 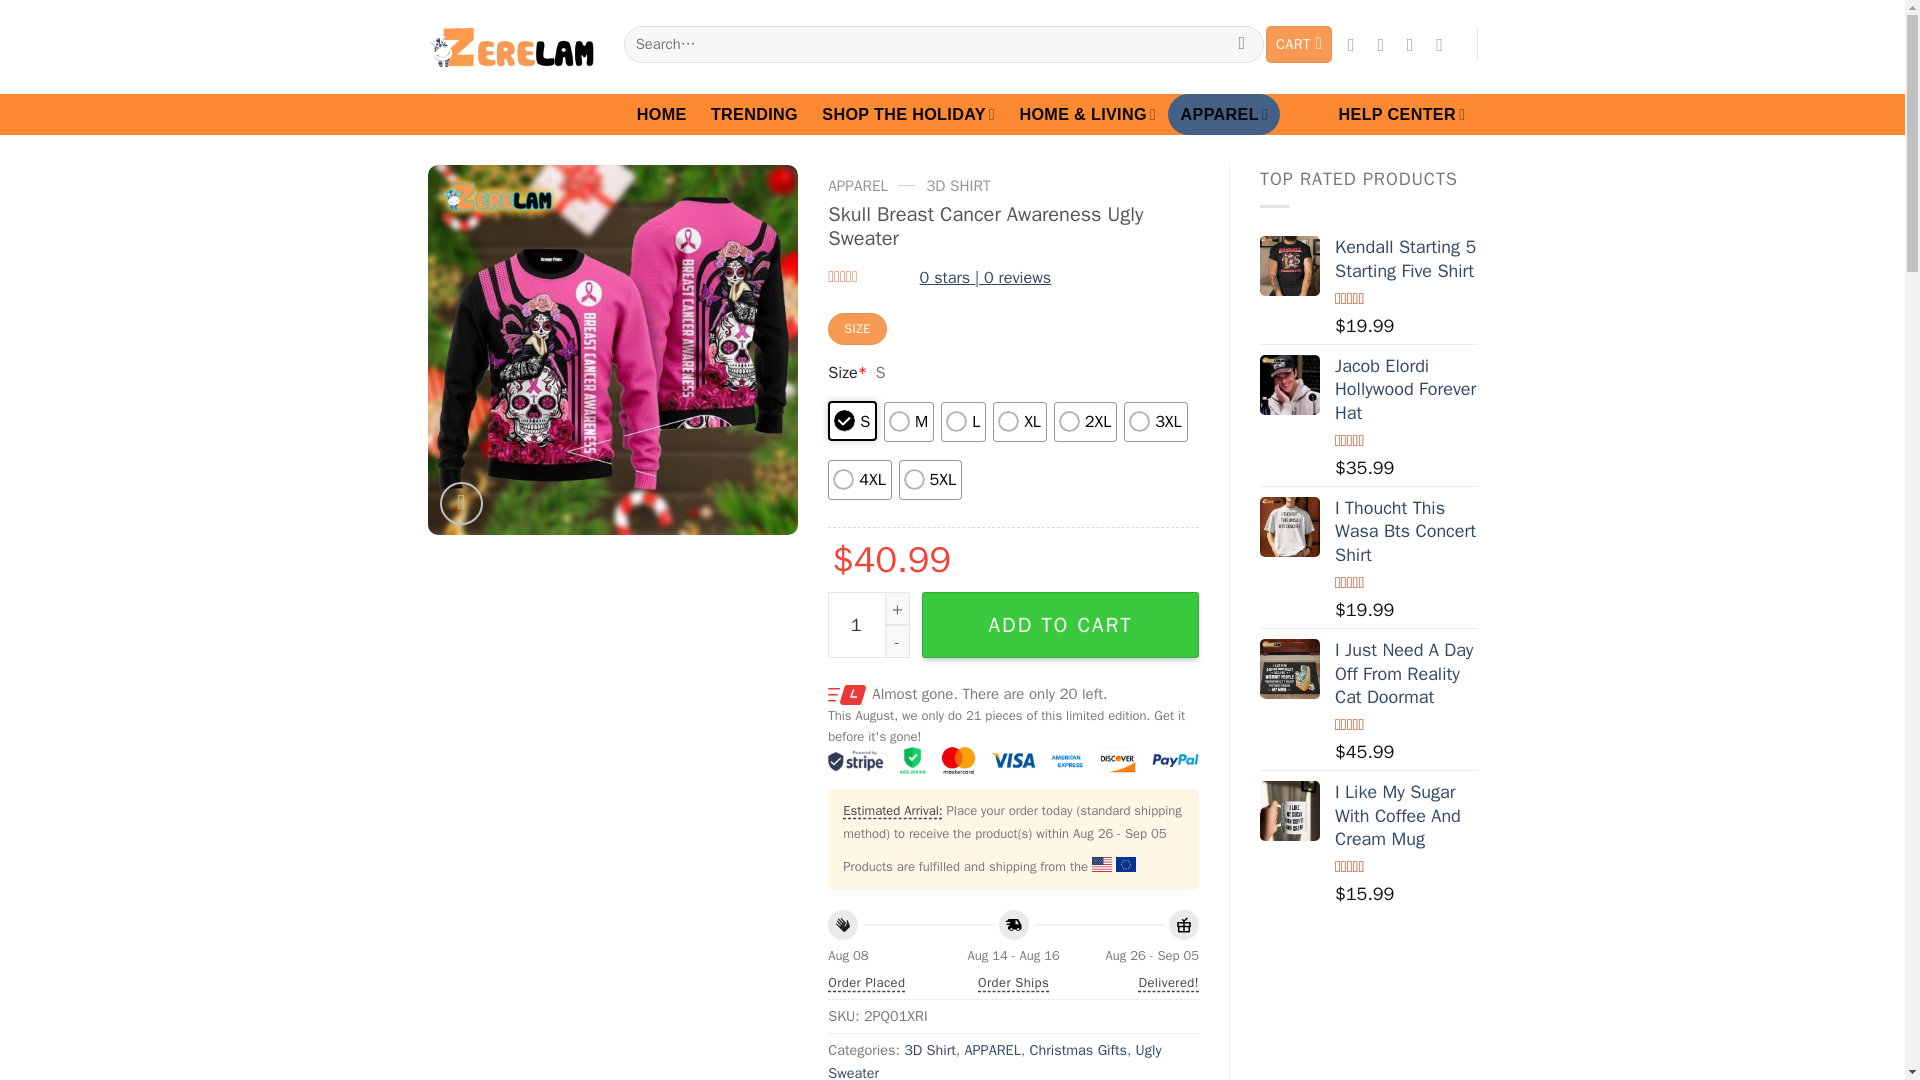 What do you see at coordinates (1290, 526) in the screenshot?
I see `I Thoucht This Wasa Bts Concert Shirt` at bounding box center [1290, 526].